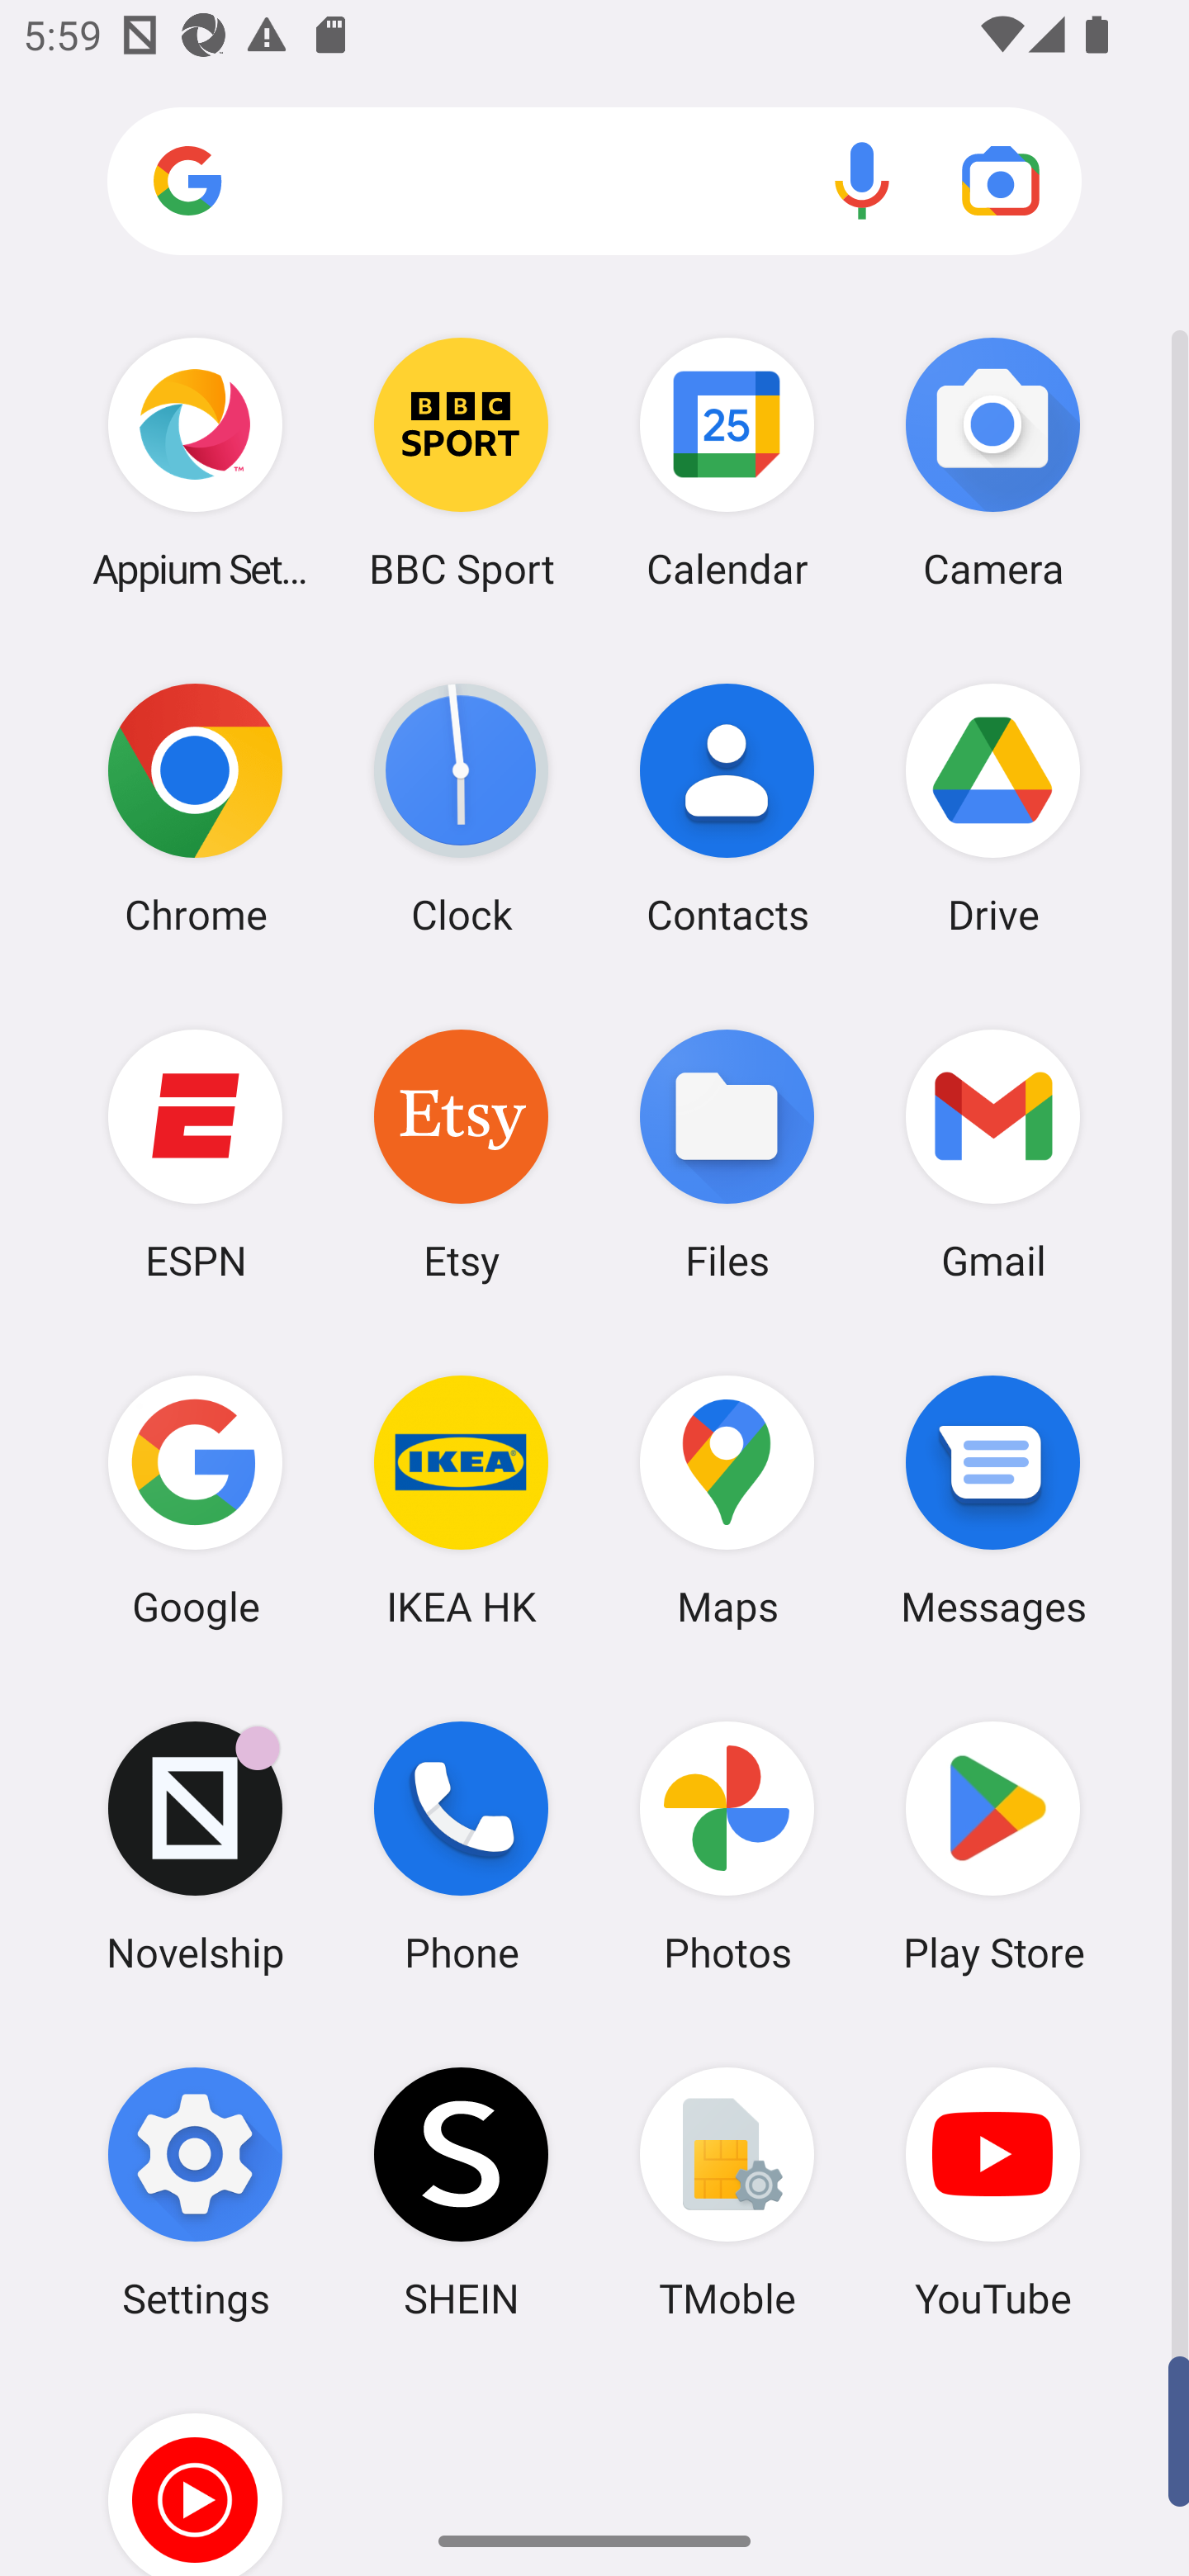 This screenshot has height=2576, width=1189. I want to click on Novelship Novelship has 2 notifications, so click(195, 1847).